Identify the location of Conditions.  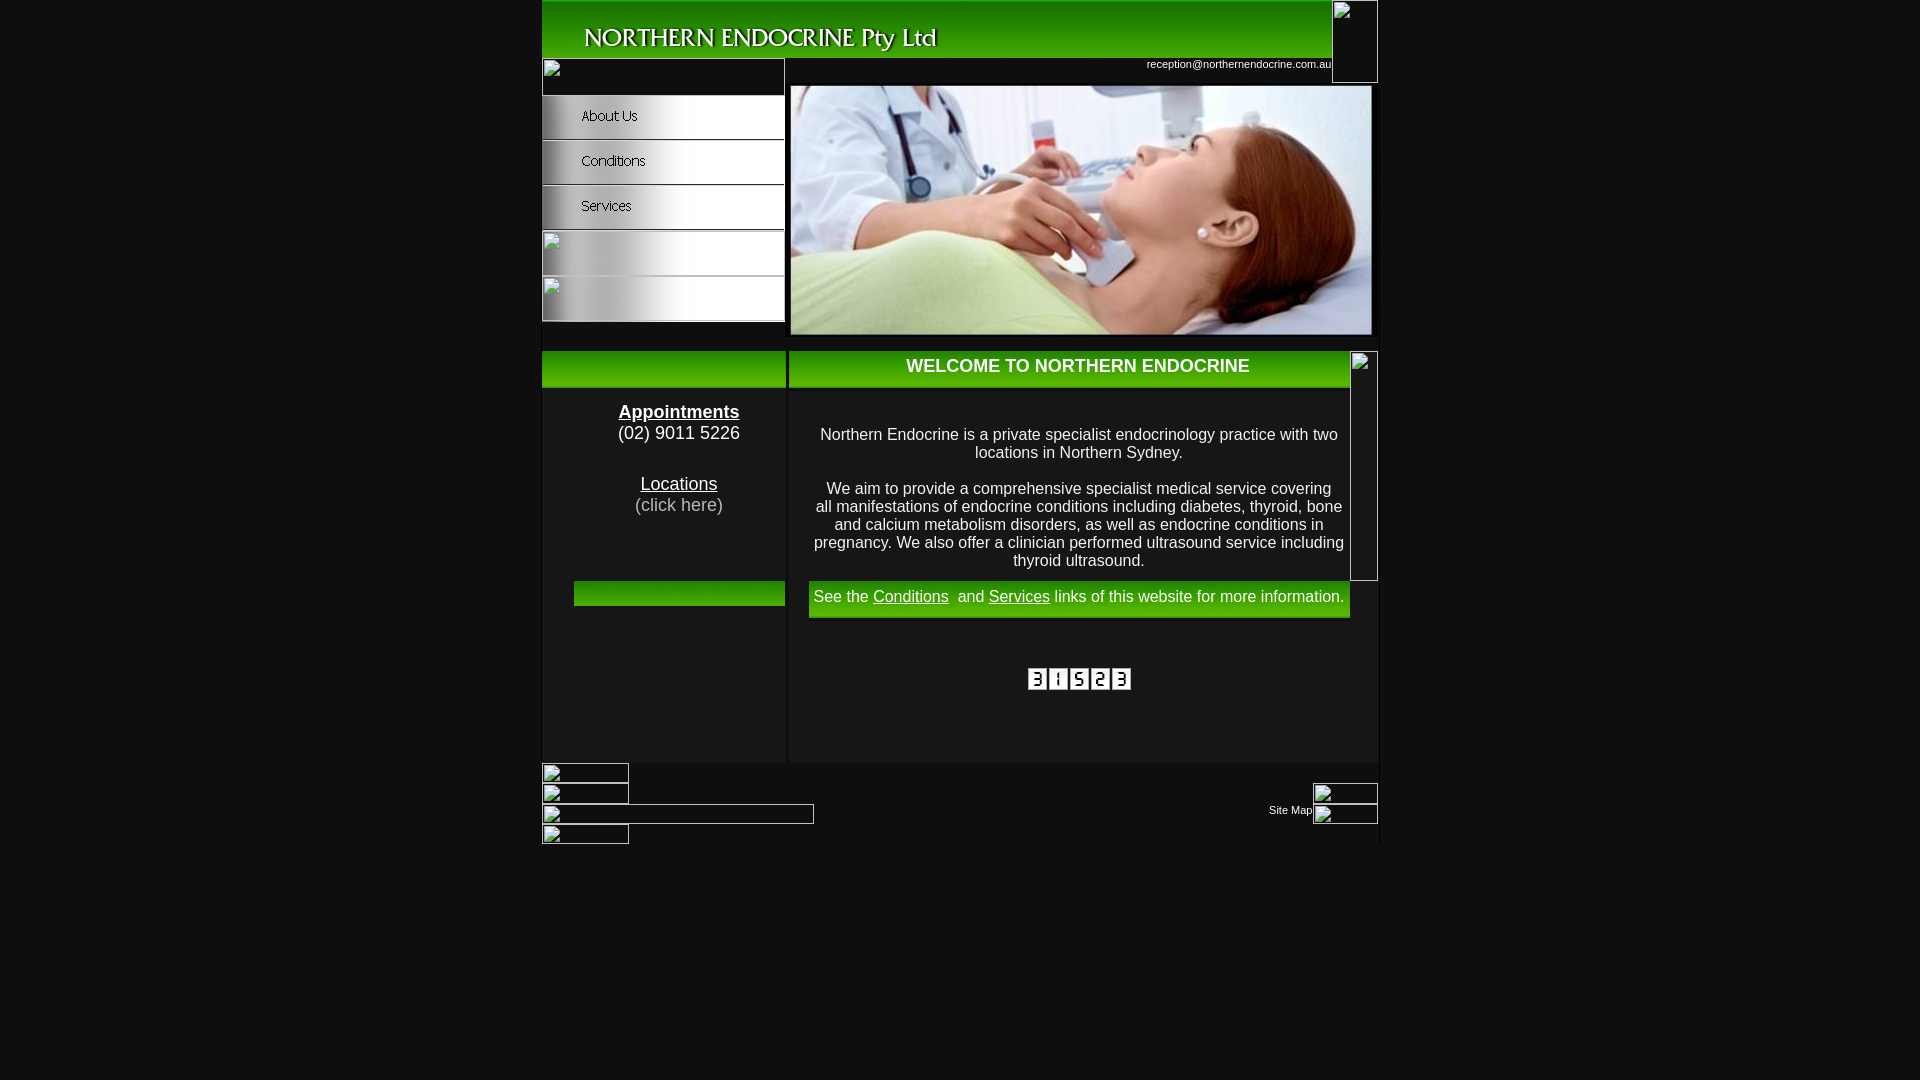
(911, 596).